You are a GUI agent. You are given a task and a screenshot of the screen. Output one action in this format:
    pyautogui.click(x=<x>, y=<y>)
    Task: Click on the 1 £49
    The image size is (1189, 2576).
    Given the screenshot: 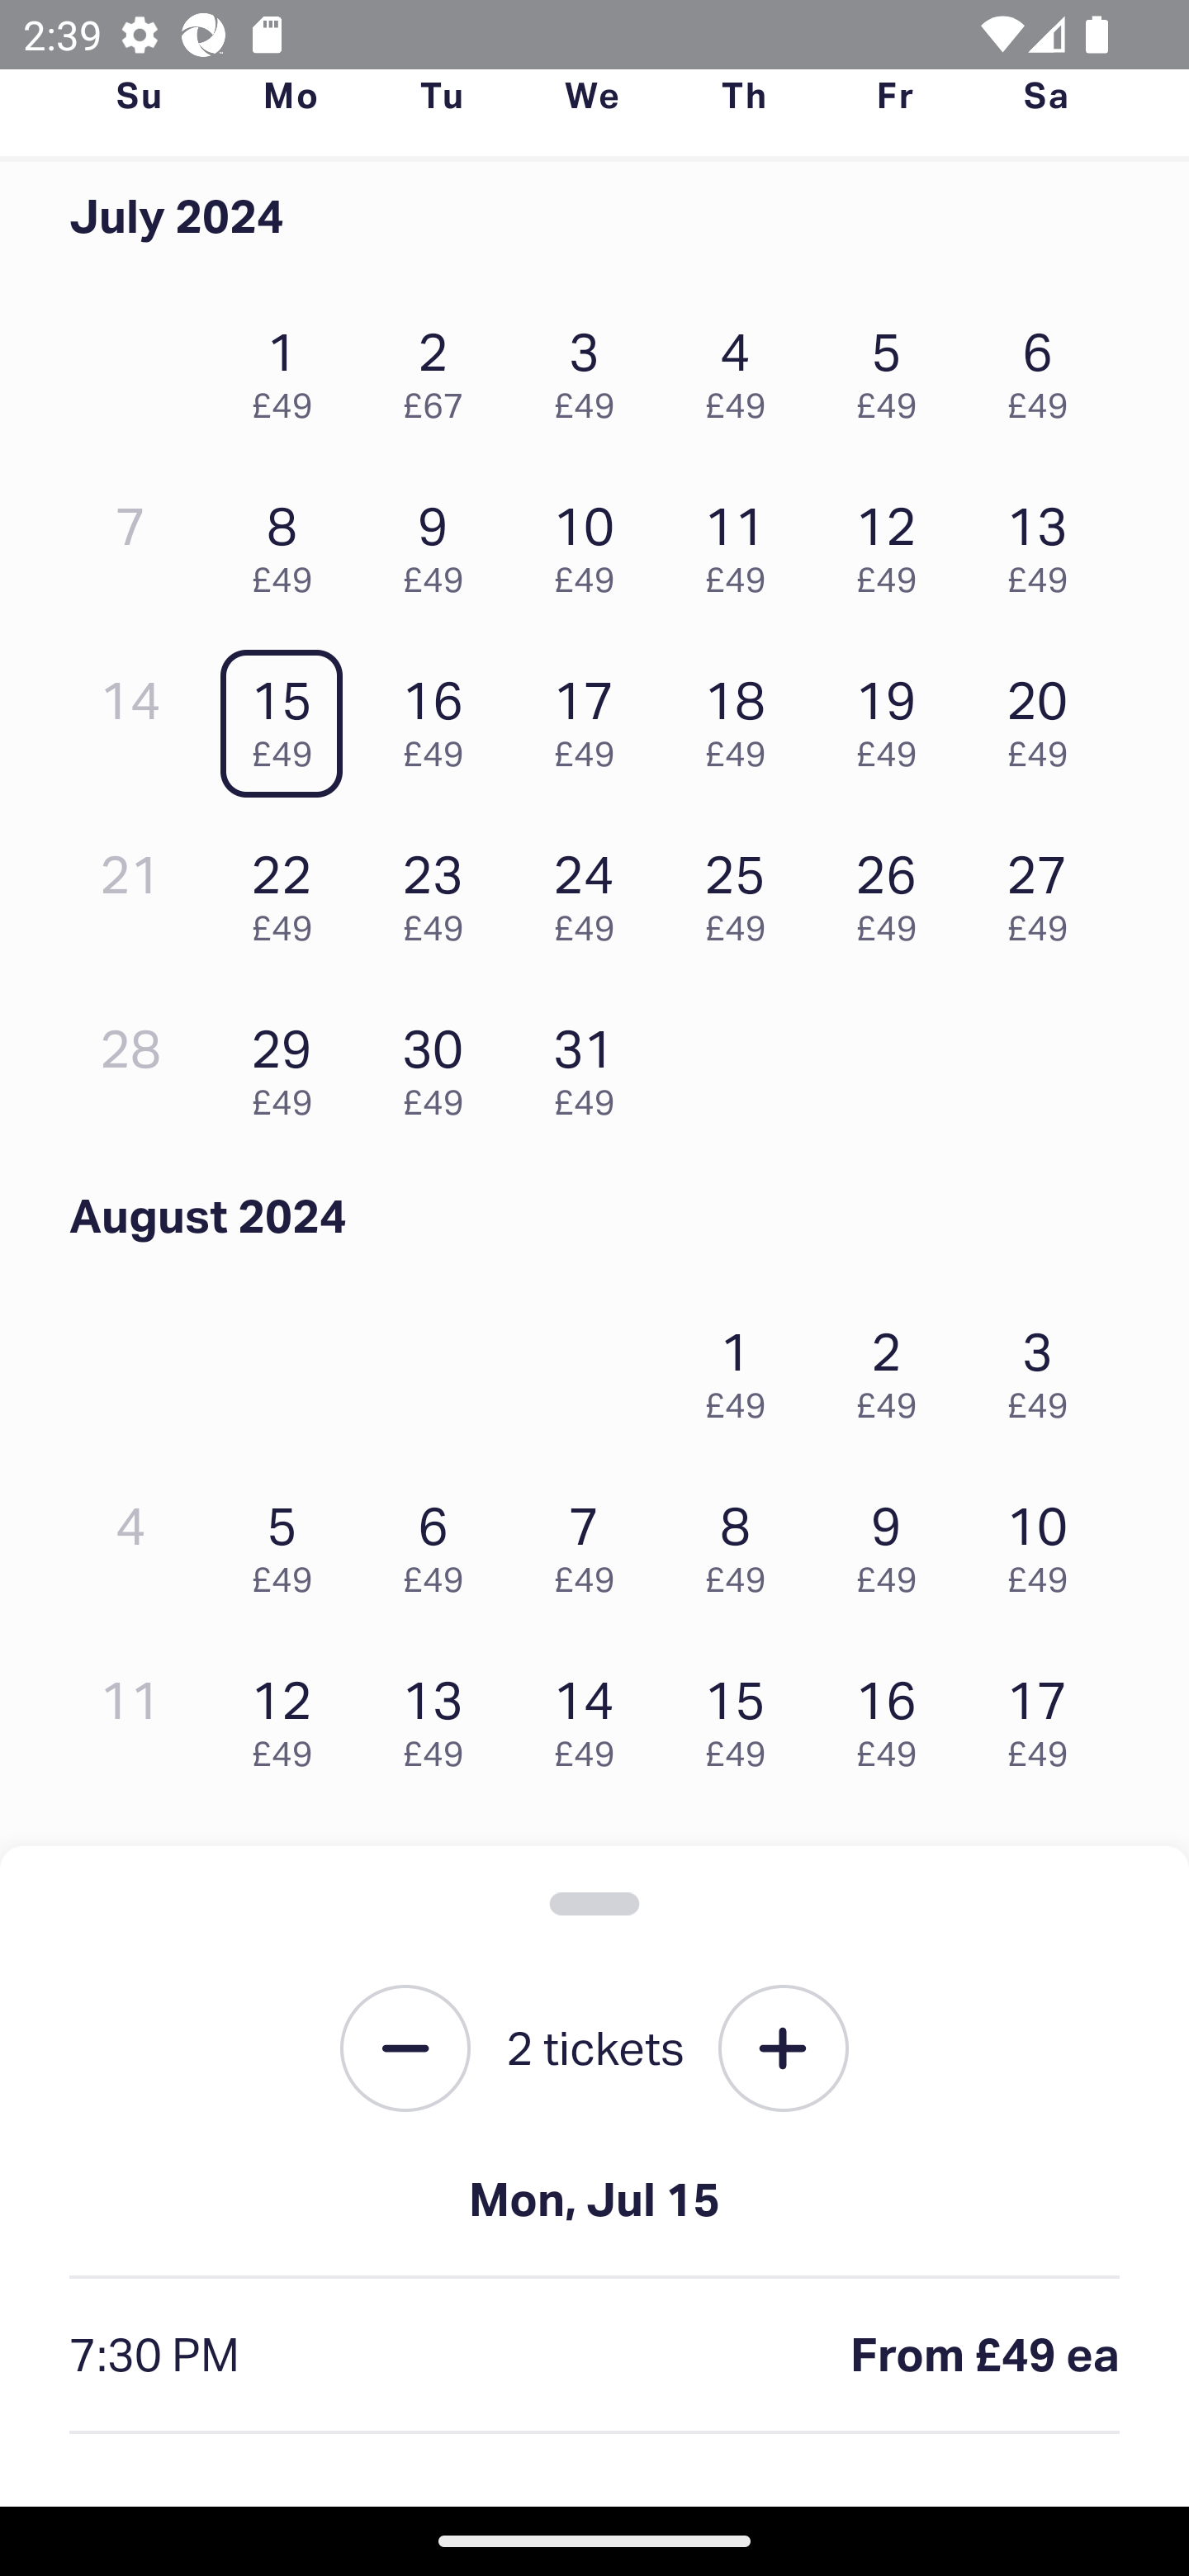 What is the action you would take?
    pyautogui.click(x=290, y=367)
    